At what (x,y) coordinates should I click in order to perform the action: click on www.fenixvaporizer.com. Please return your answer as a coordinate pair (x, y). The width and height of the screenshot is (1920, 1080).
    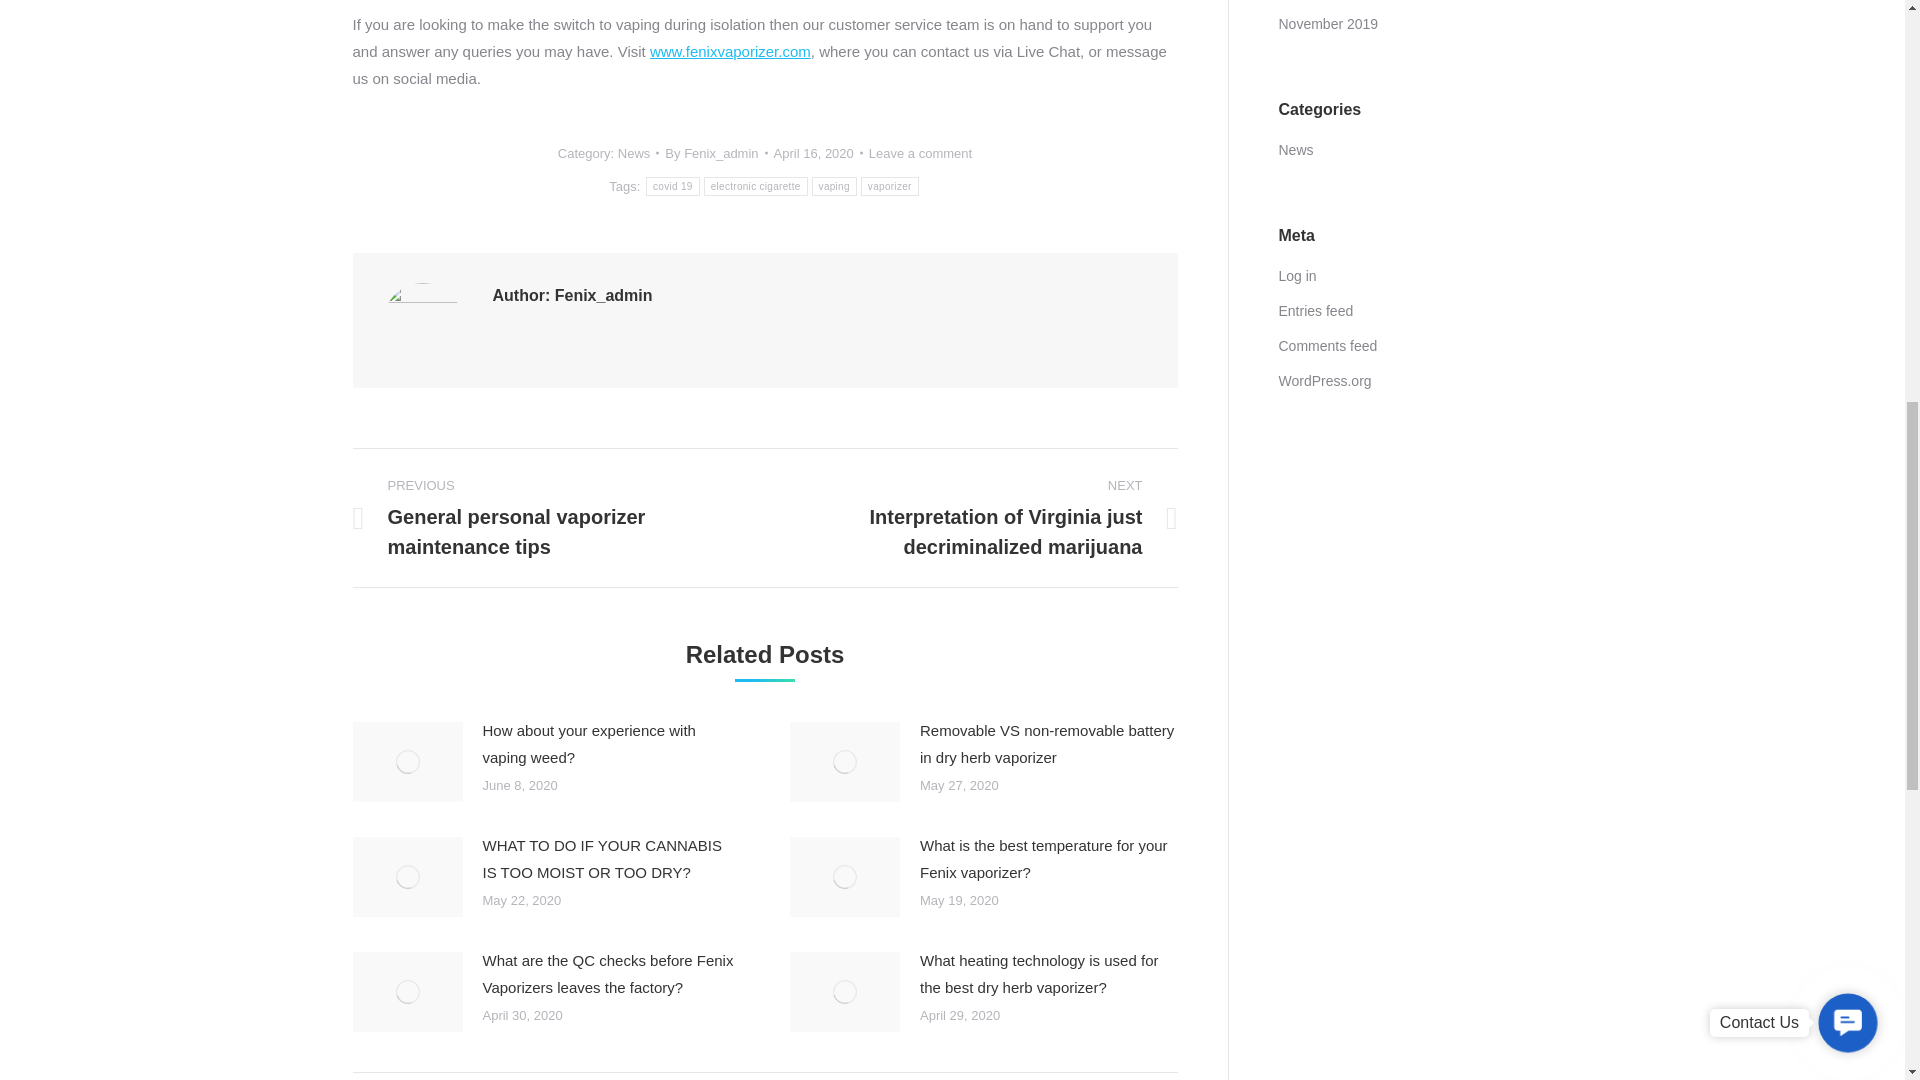
    Looking at the image, I should click on (730, 50).